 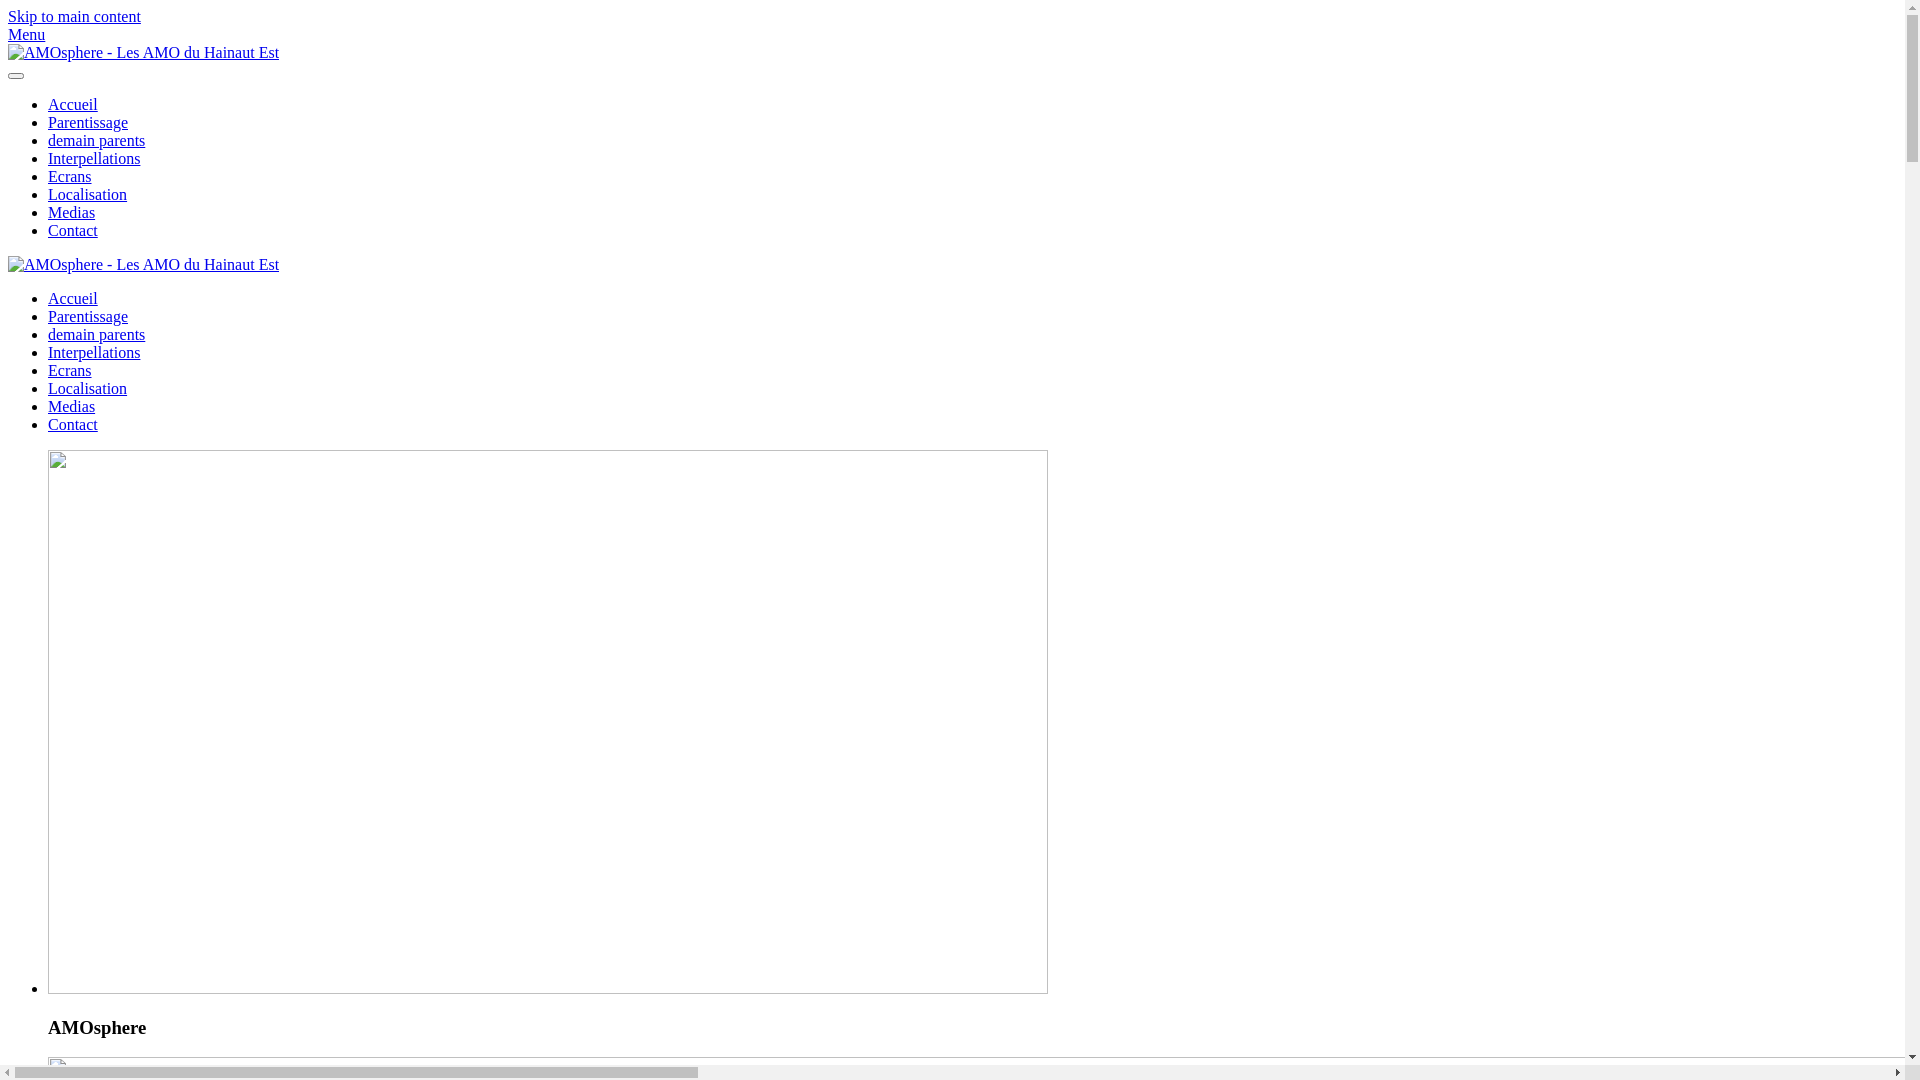 What do you see at coordinates (72, 212) in the screenshot?
I see `Medias` at bounding box center [72, 212].